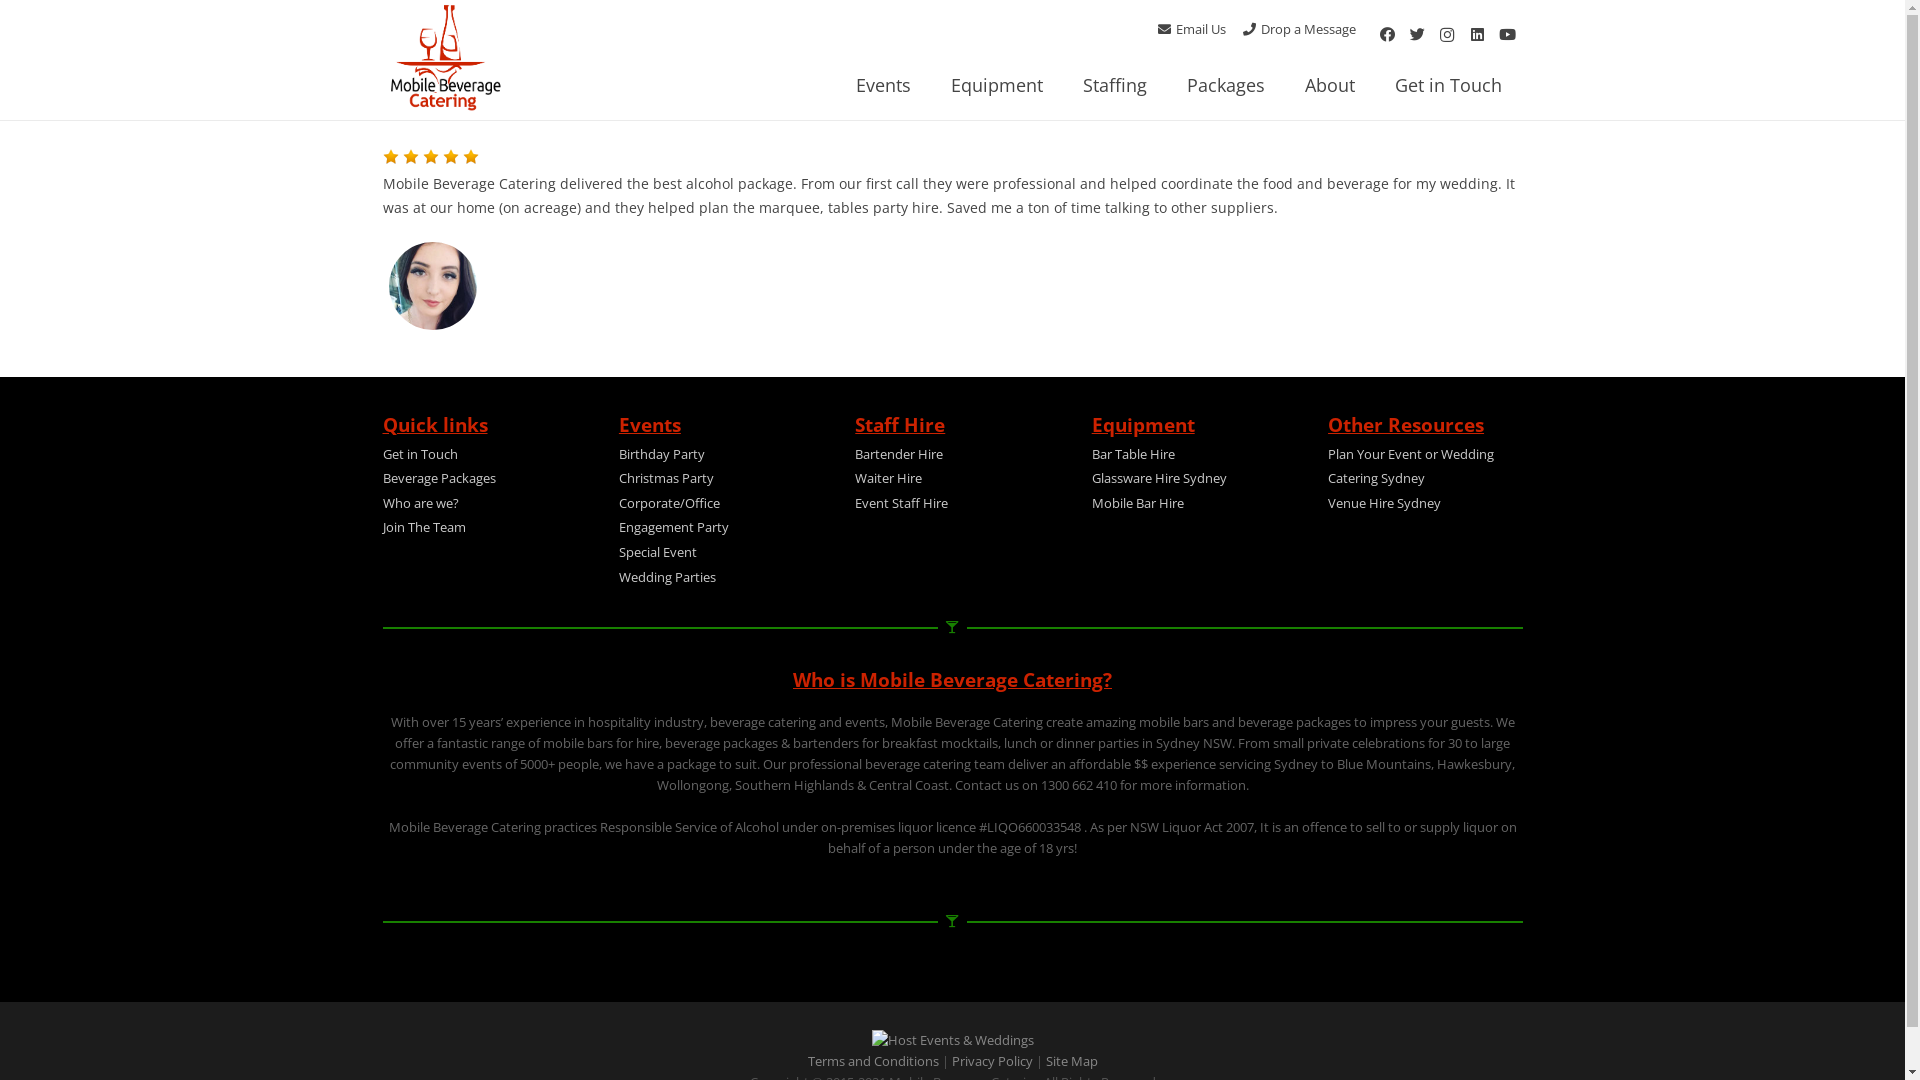  I want to click on Who are we?, so click(420, 504).